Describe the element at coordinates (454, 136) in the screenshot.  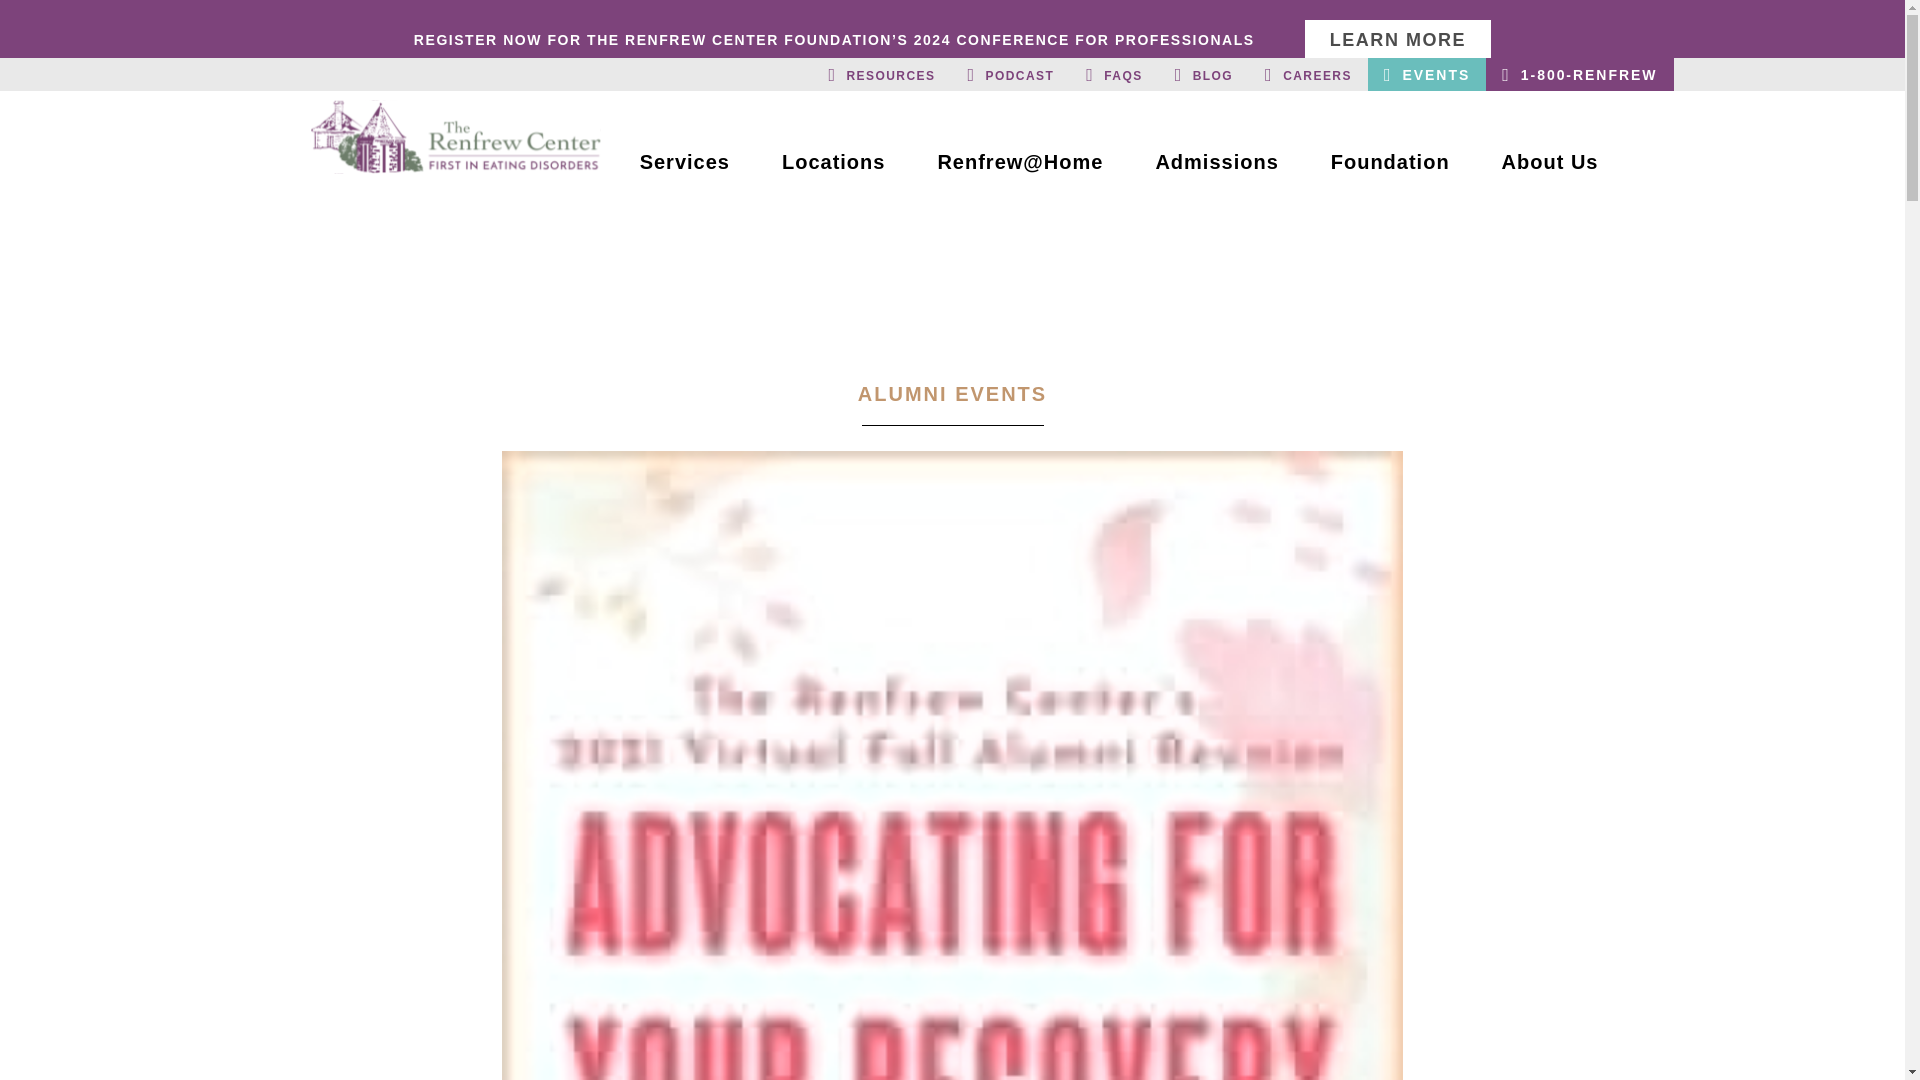
I see `The Renfrew Center` at that location.